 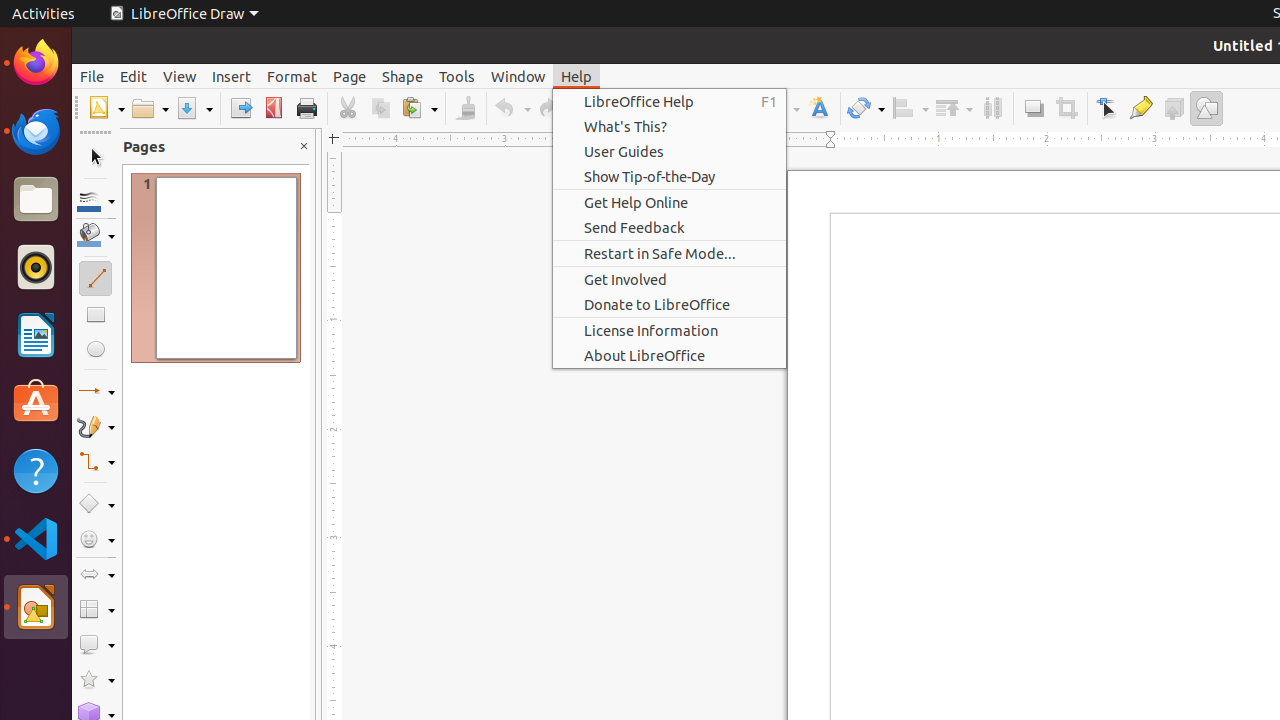 I want to click on Insert, so click(x=232, y=76).